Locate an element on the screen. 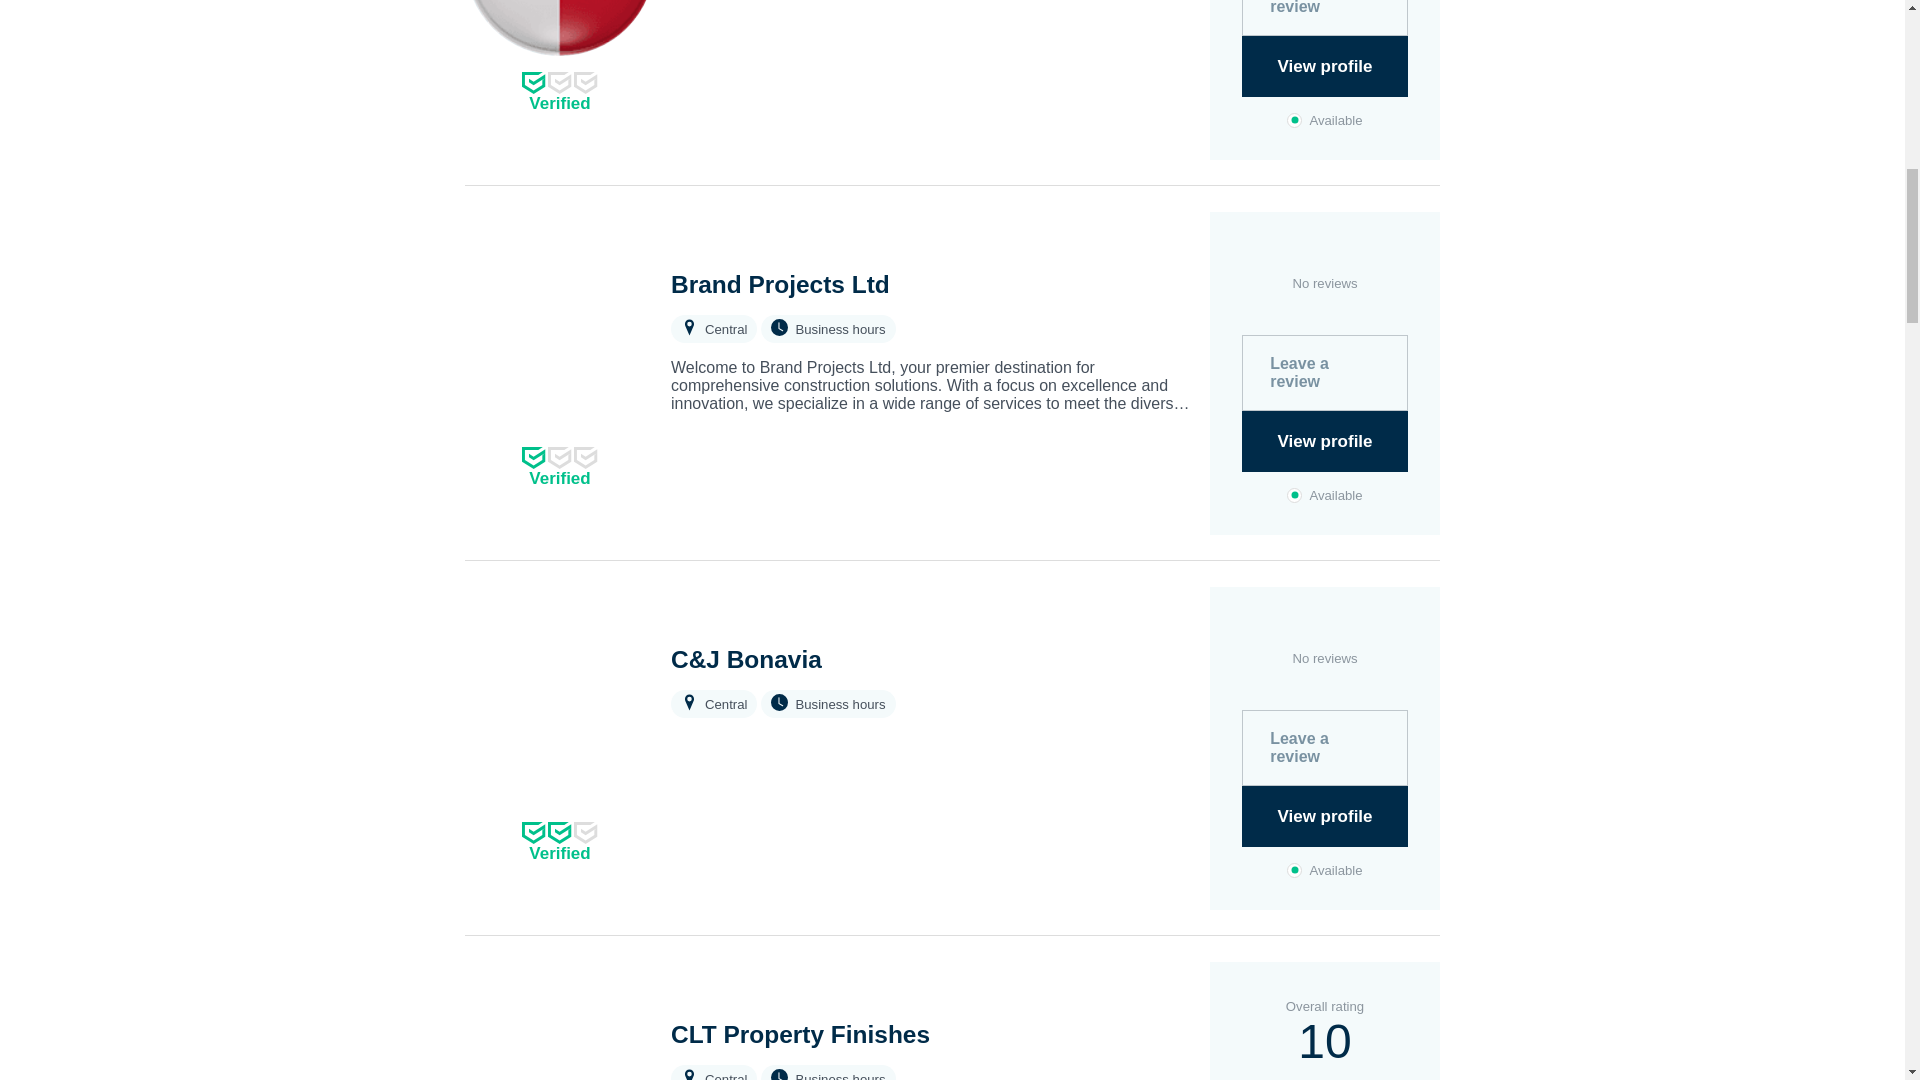  Leave a review is located at coordinates (1324, 18).